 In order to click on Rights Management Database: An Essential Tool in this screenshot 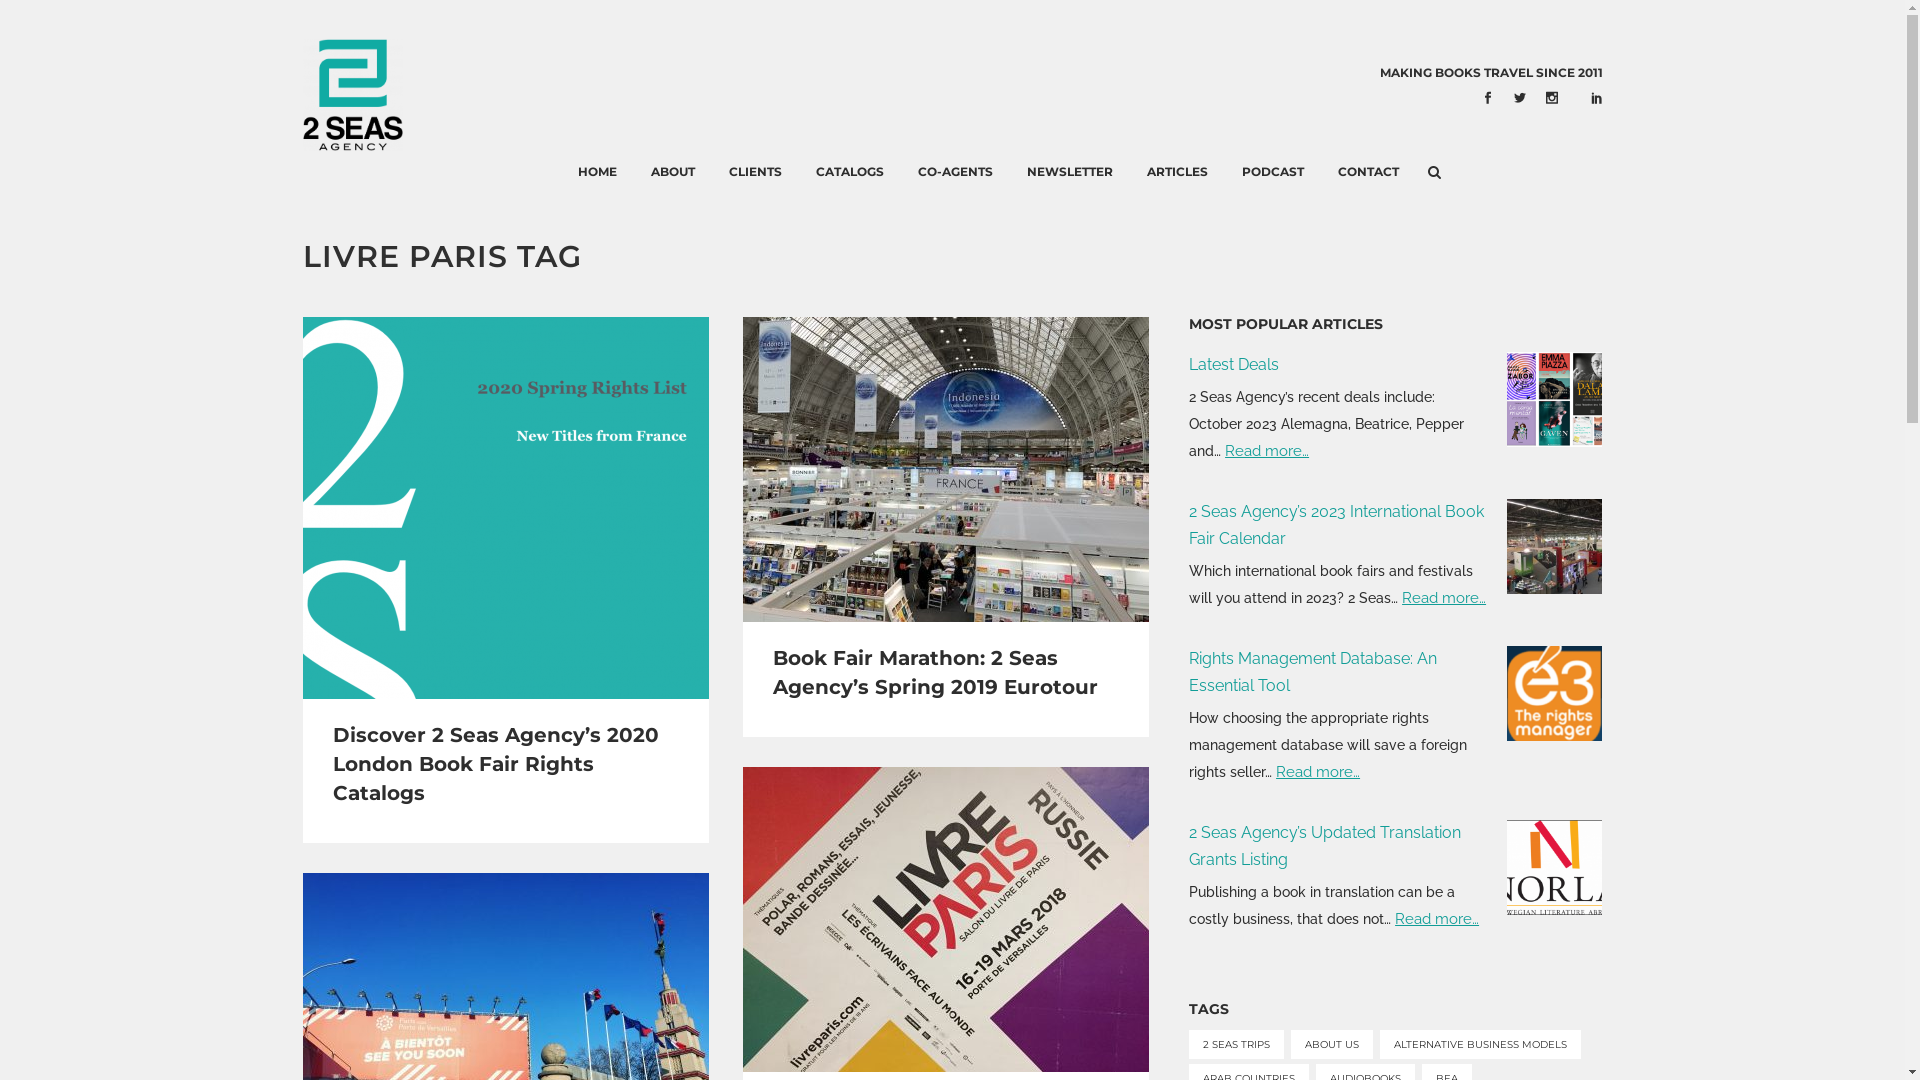, I will do `click(1313, 672)`.